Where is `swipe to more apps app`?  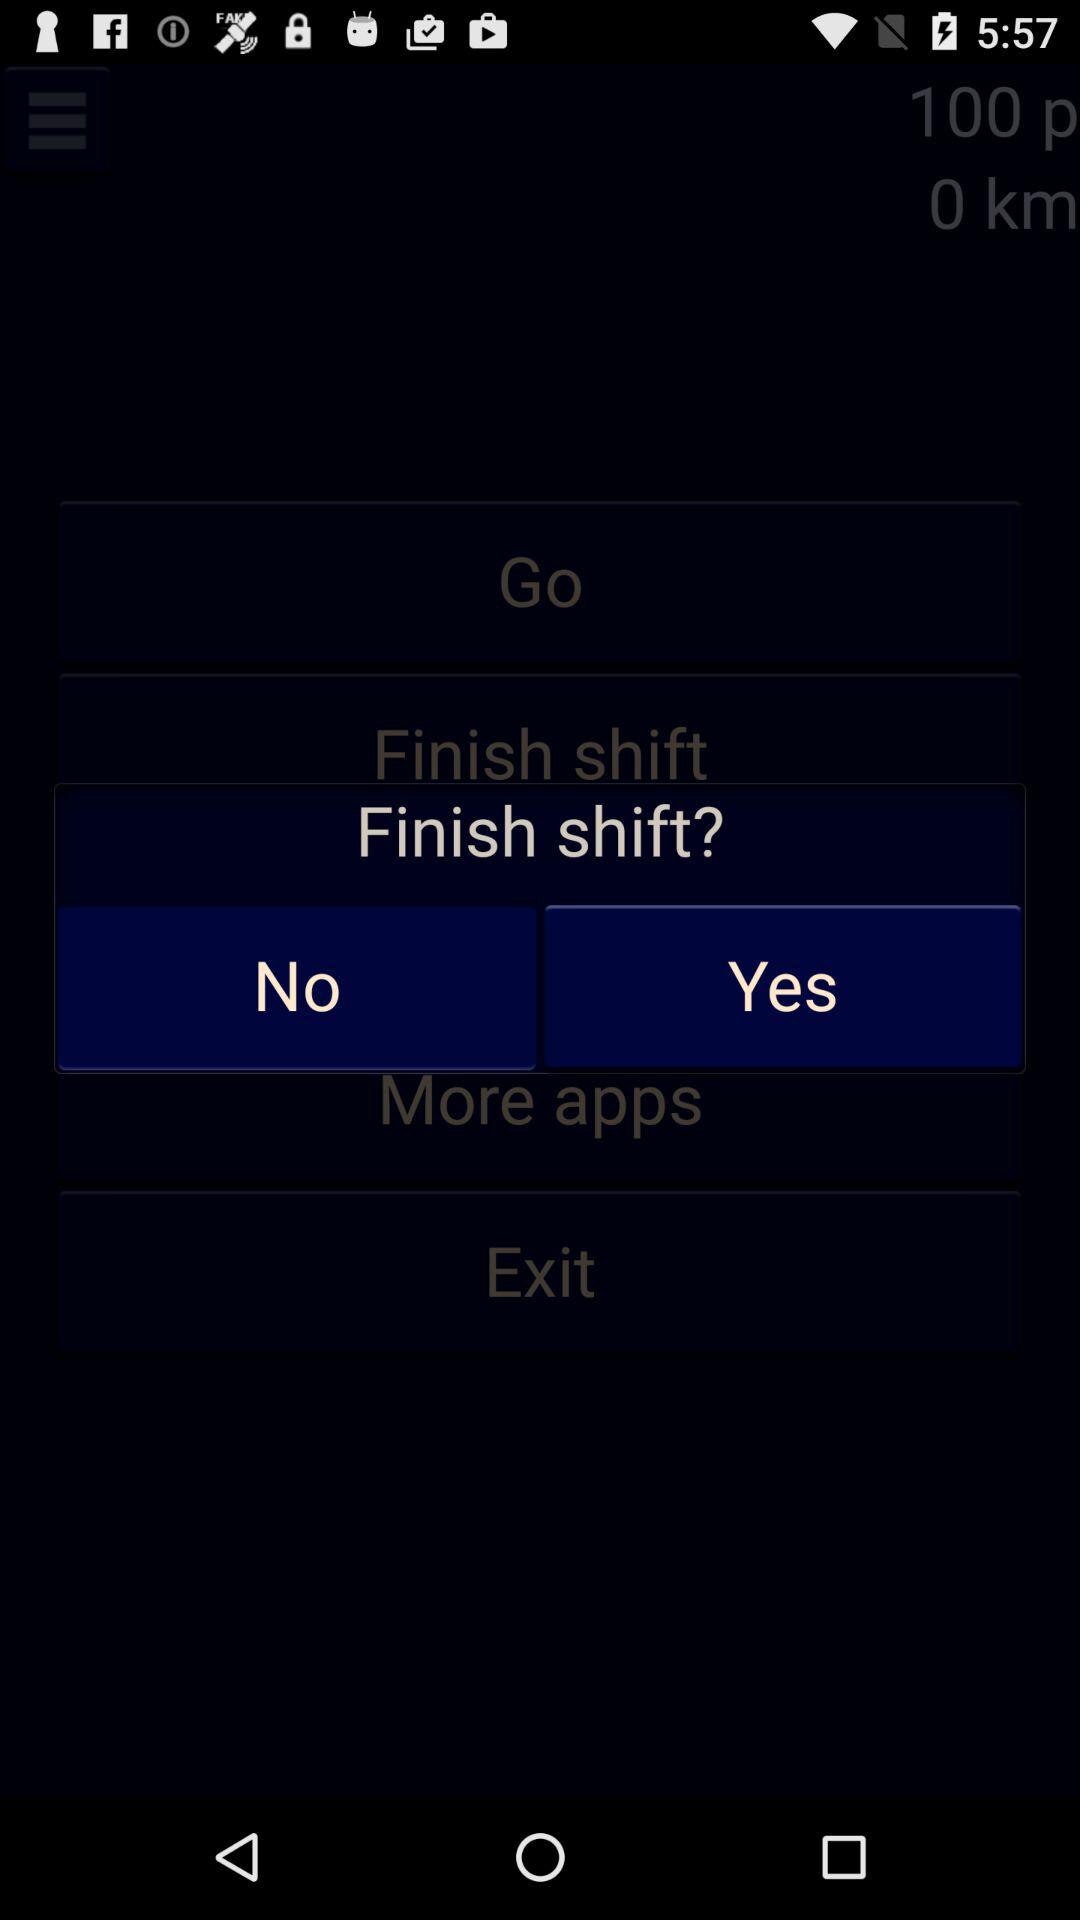
swipe to more apps app is located at coordinates (540, 1100).